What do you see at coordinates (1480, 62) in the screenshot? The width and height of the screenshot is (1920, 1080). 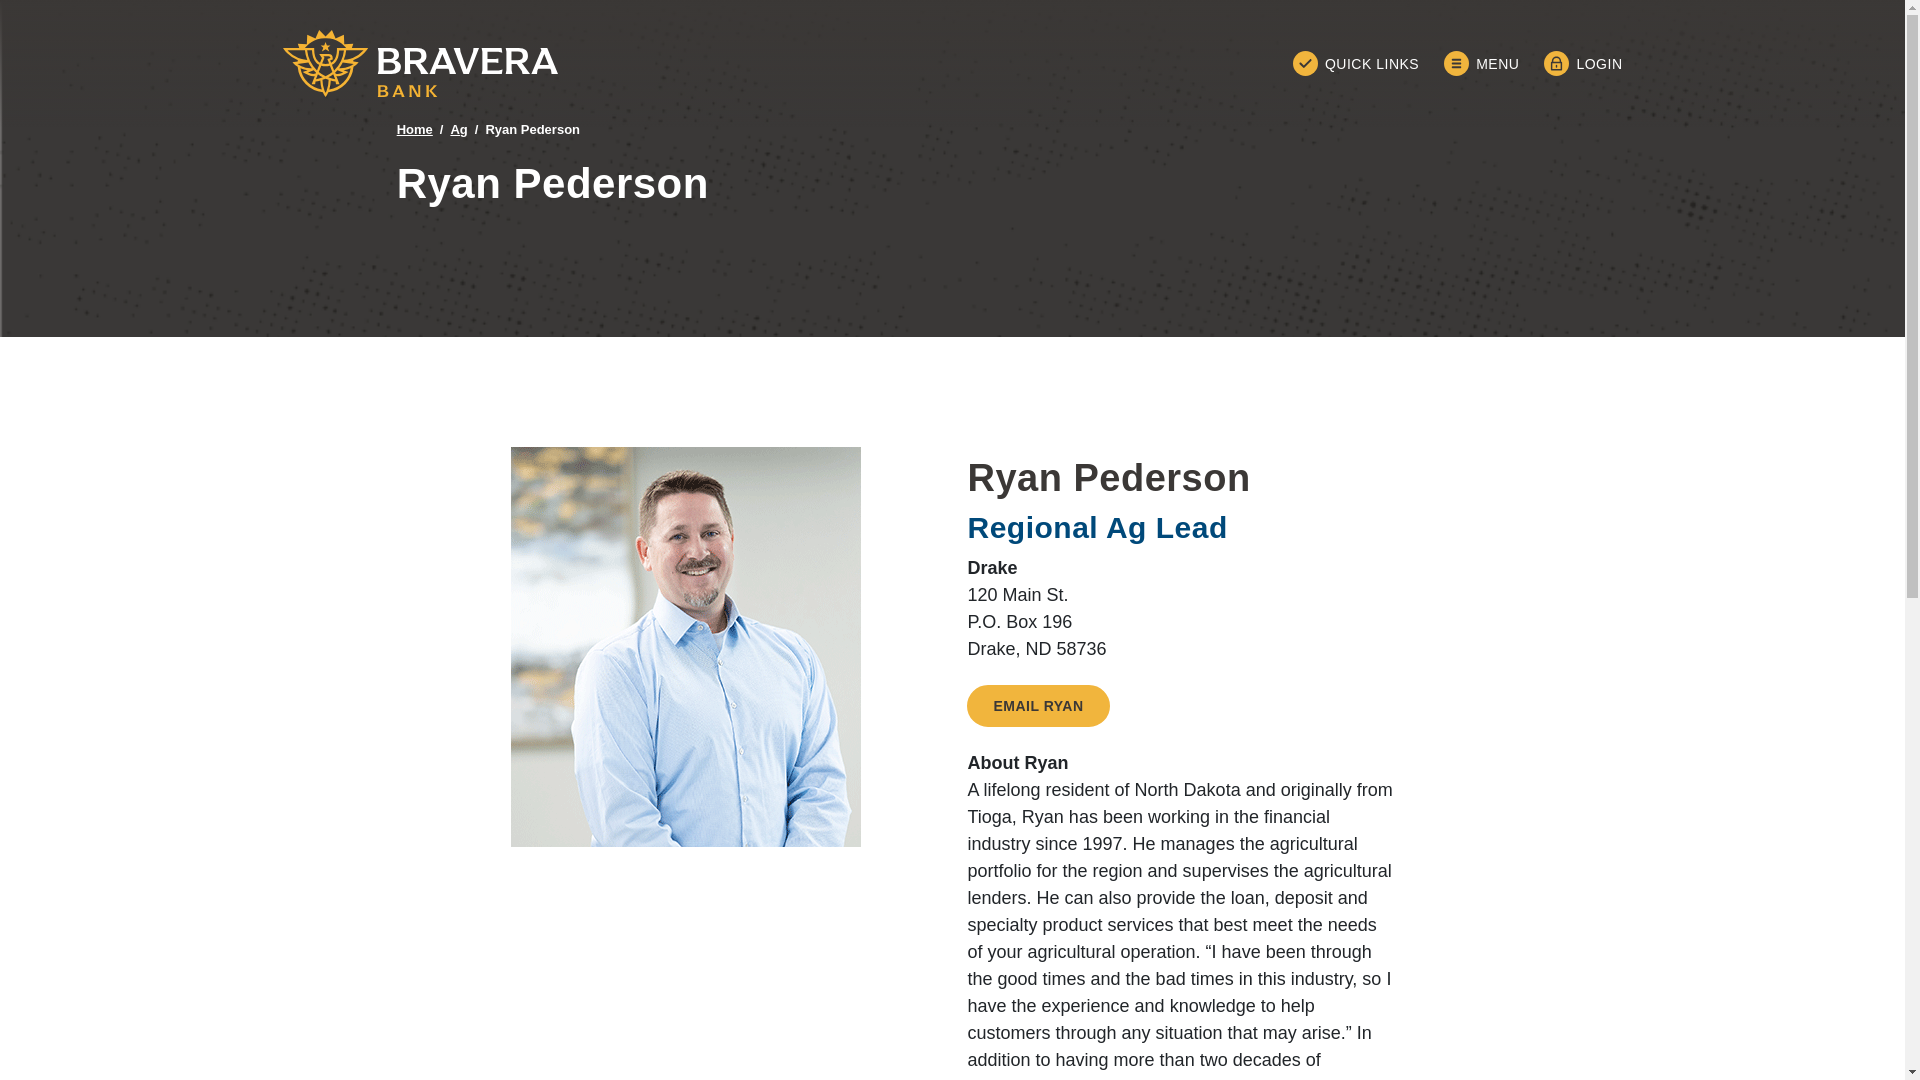 I see `MENU` at bounding box center [1480, 62].